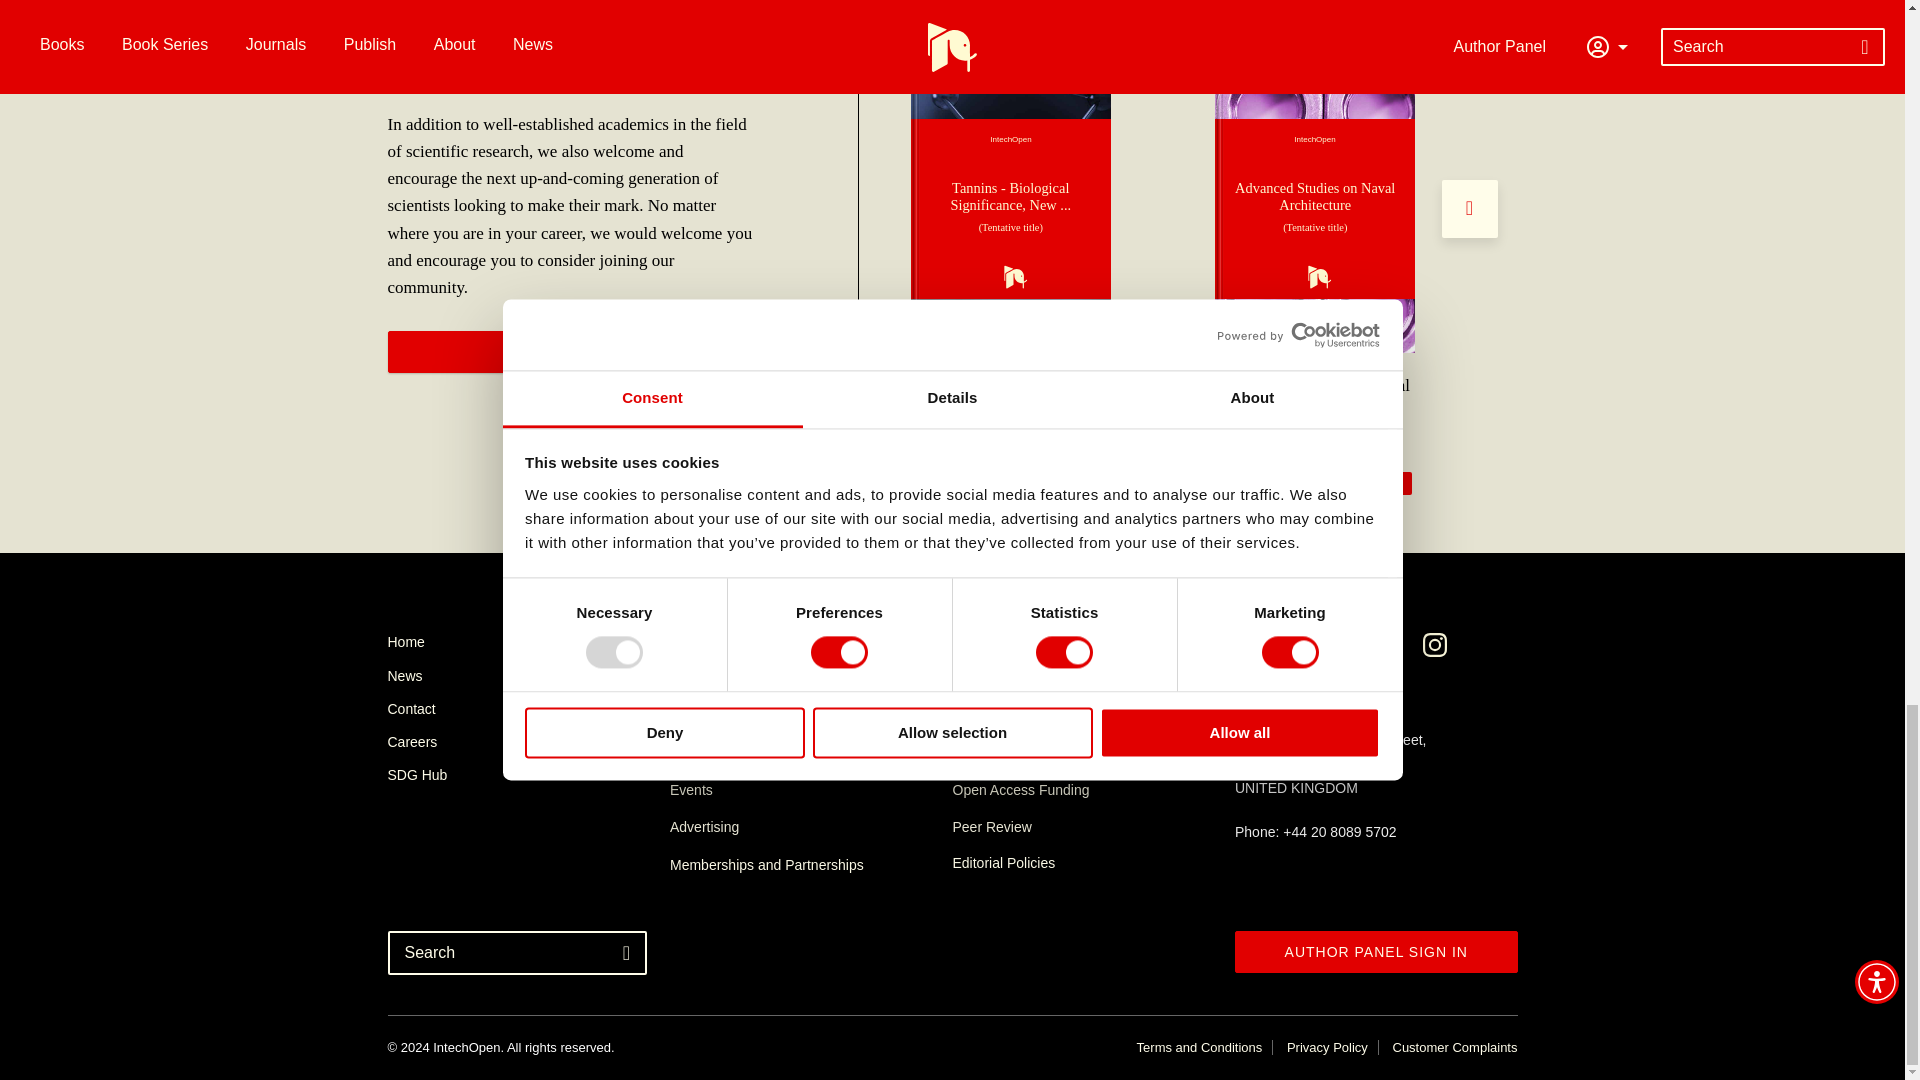 The width and height of the screenshot is (1920, 1080). I want to click on IntechOpen, so click(1315, 208).